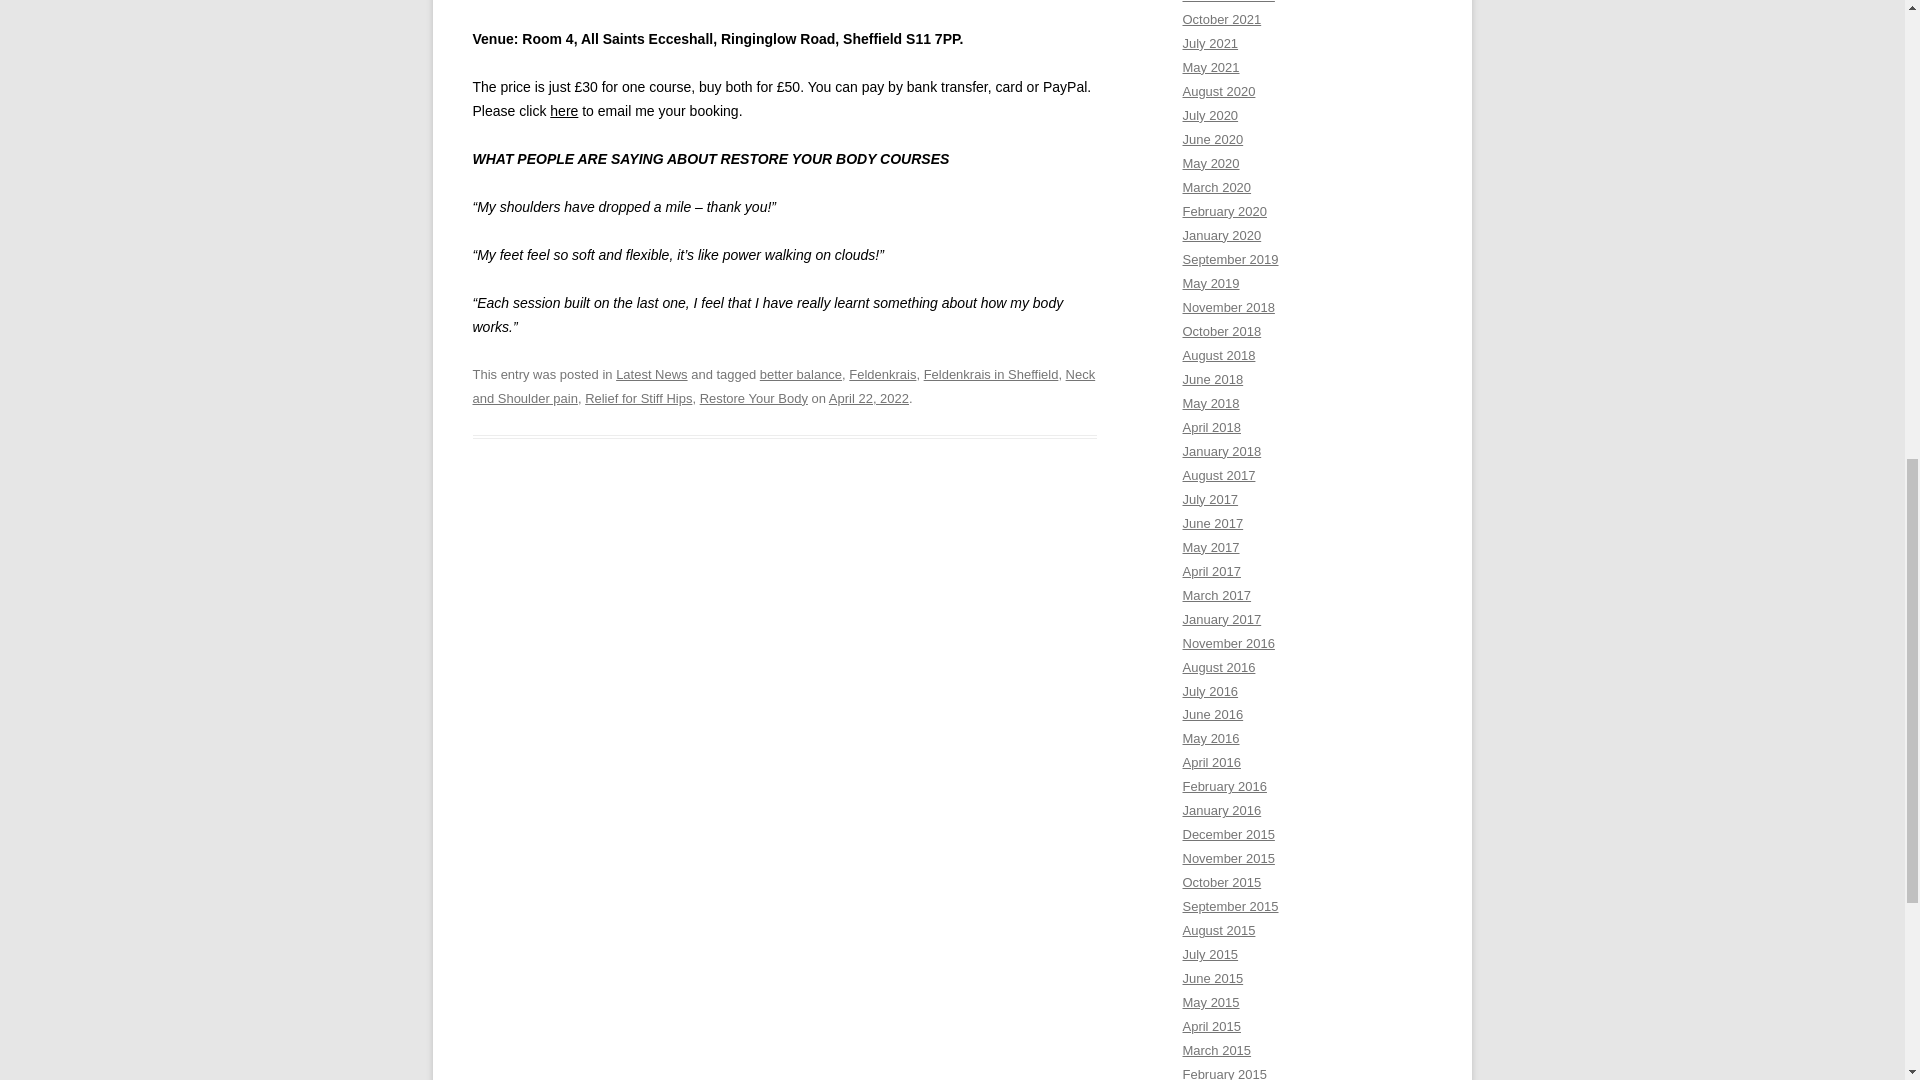 This screenshot has height=1080, width=1920. What do you see at coordinates (563, 110) in the screenshot?
I see `here` at bounding box center [563, 110].